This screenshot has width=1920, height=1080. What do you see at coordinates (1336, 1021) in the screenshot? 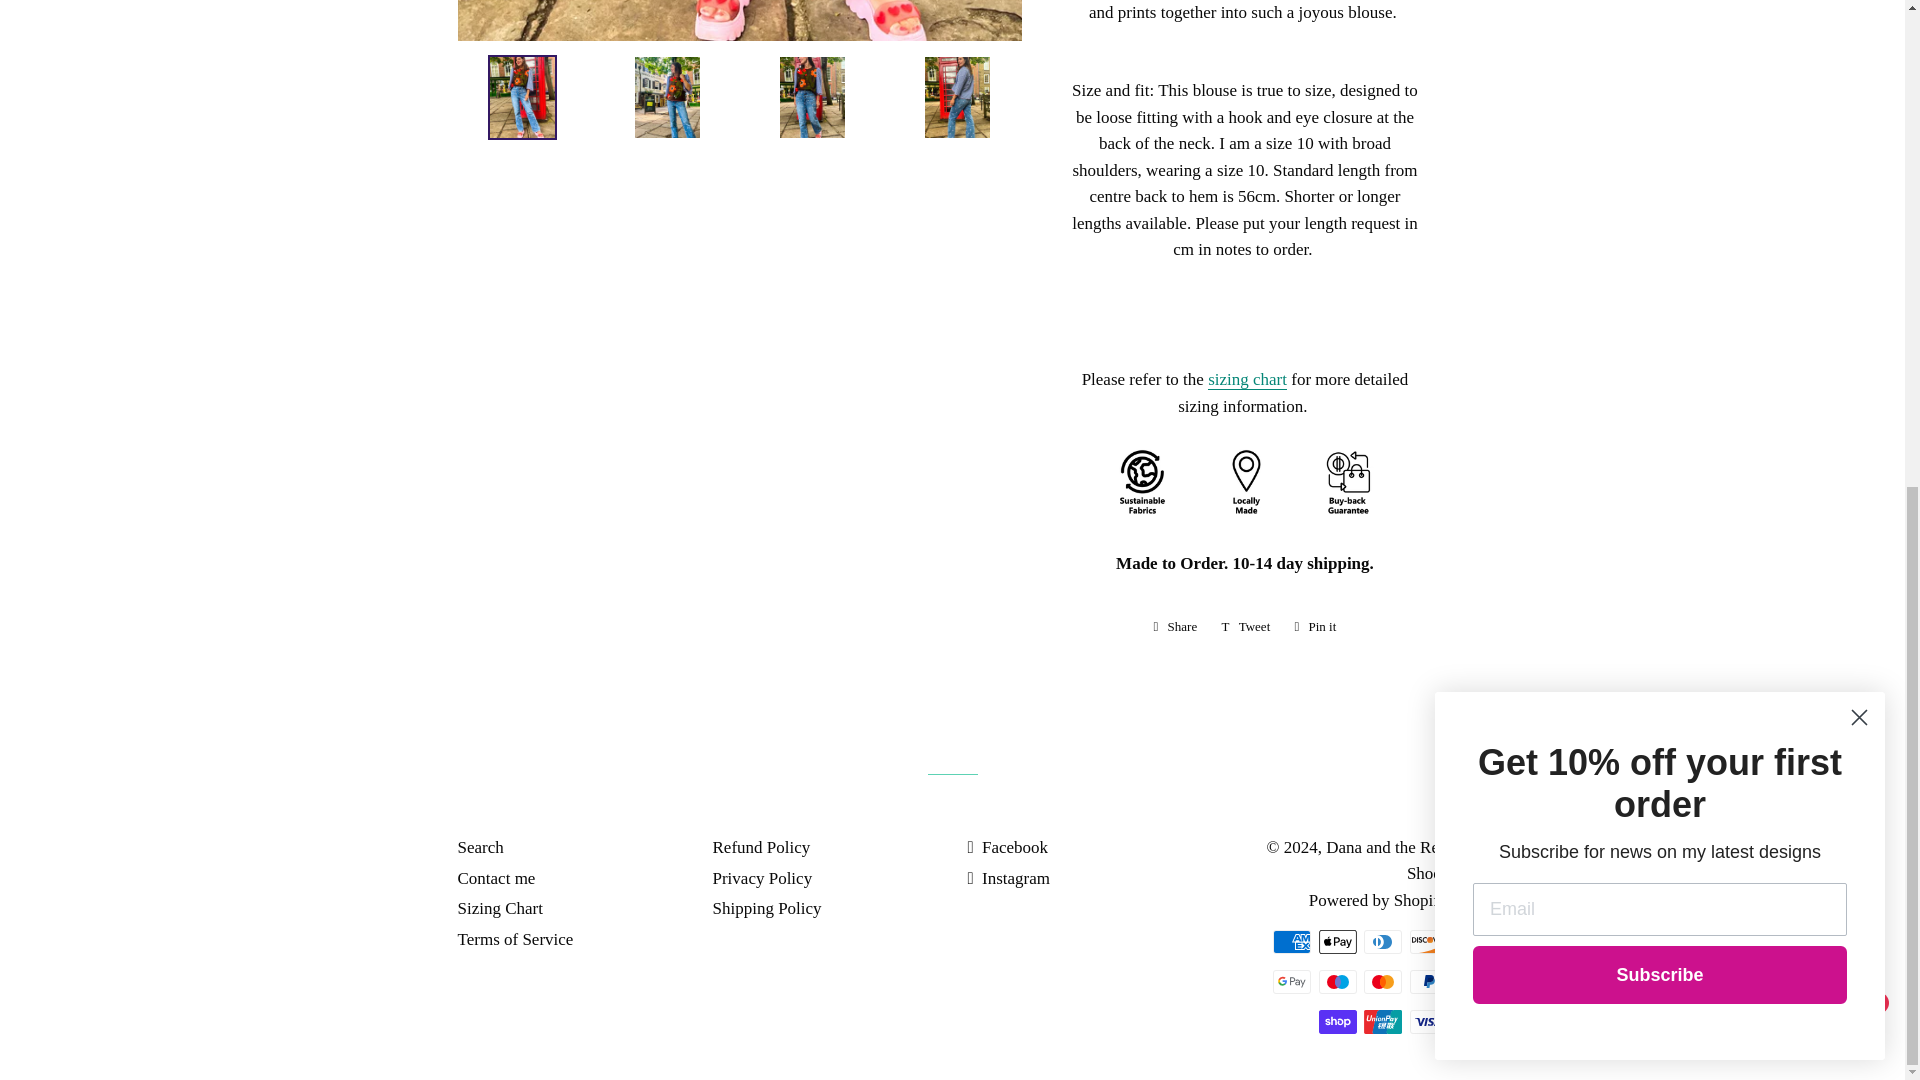
I see `Shop Pay` at bounding box center [1336, 1021].